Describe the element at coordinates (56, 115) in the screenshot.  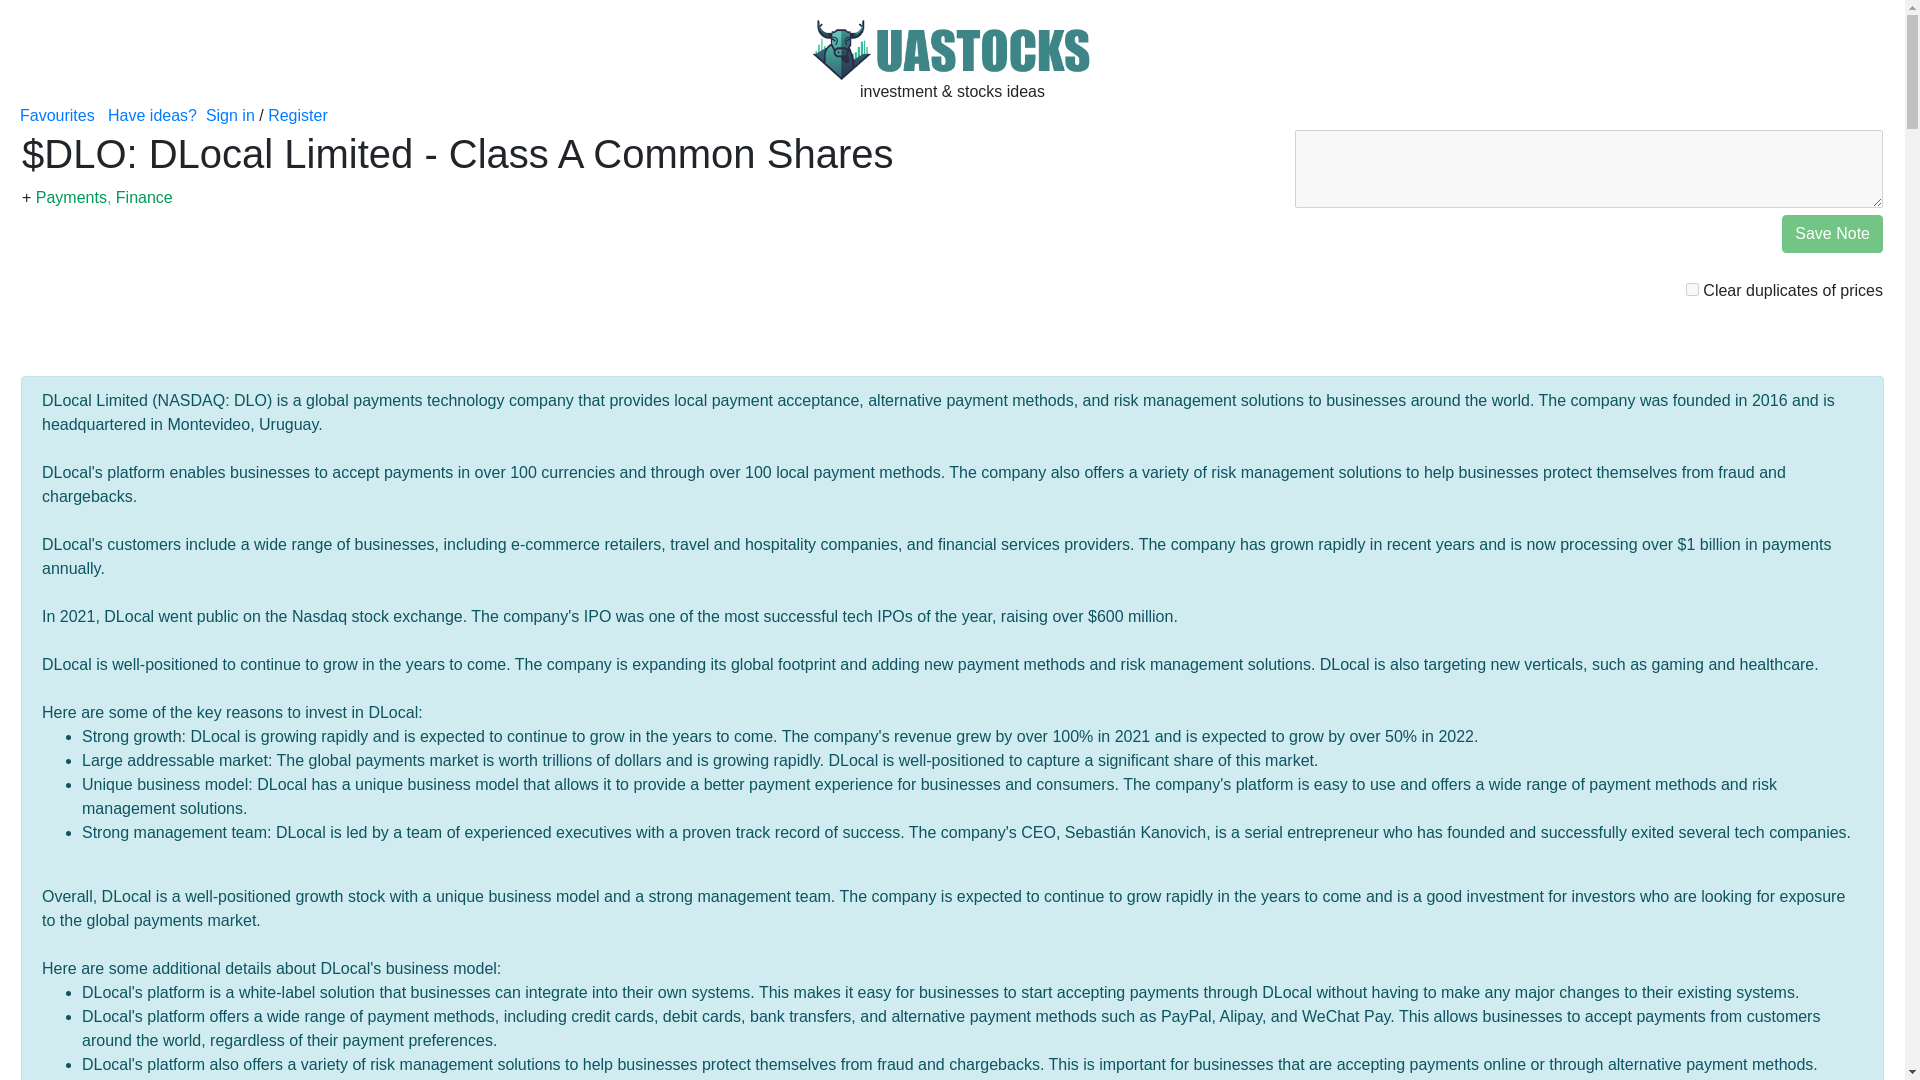
I see `Favourites` at that location.